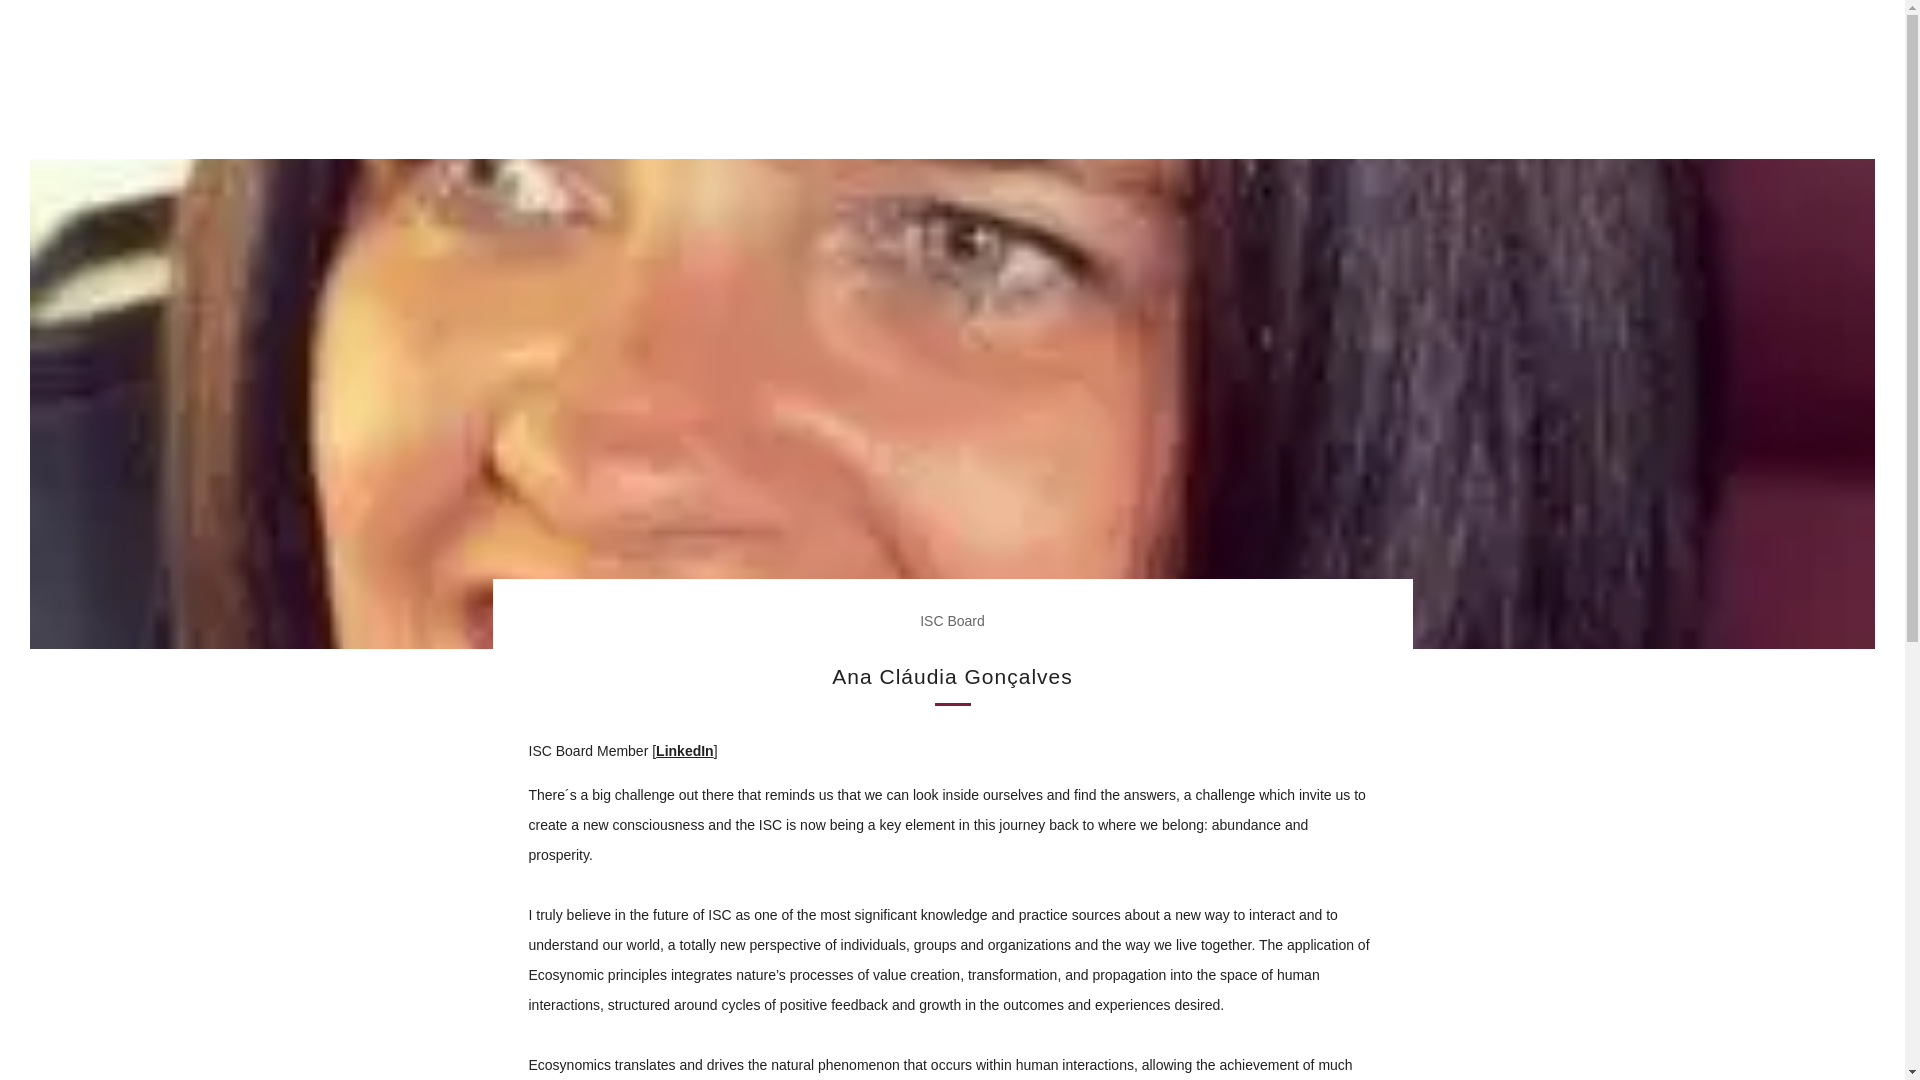 This screenshot has height=1080, width=1920. Describe the element at coordinates (1234, 100) in the screenshot. I see `EVENTS` at that location.